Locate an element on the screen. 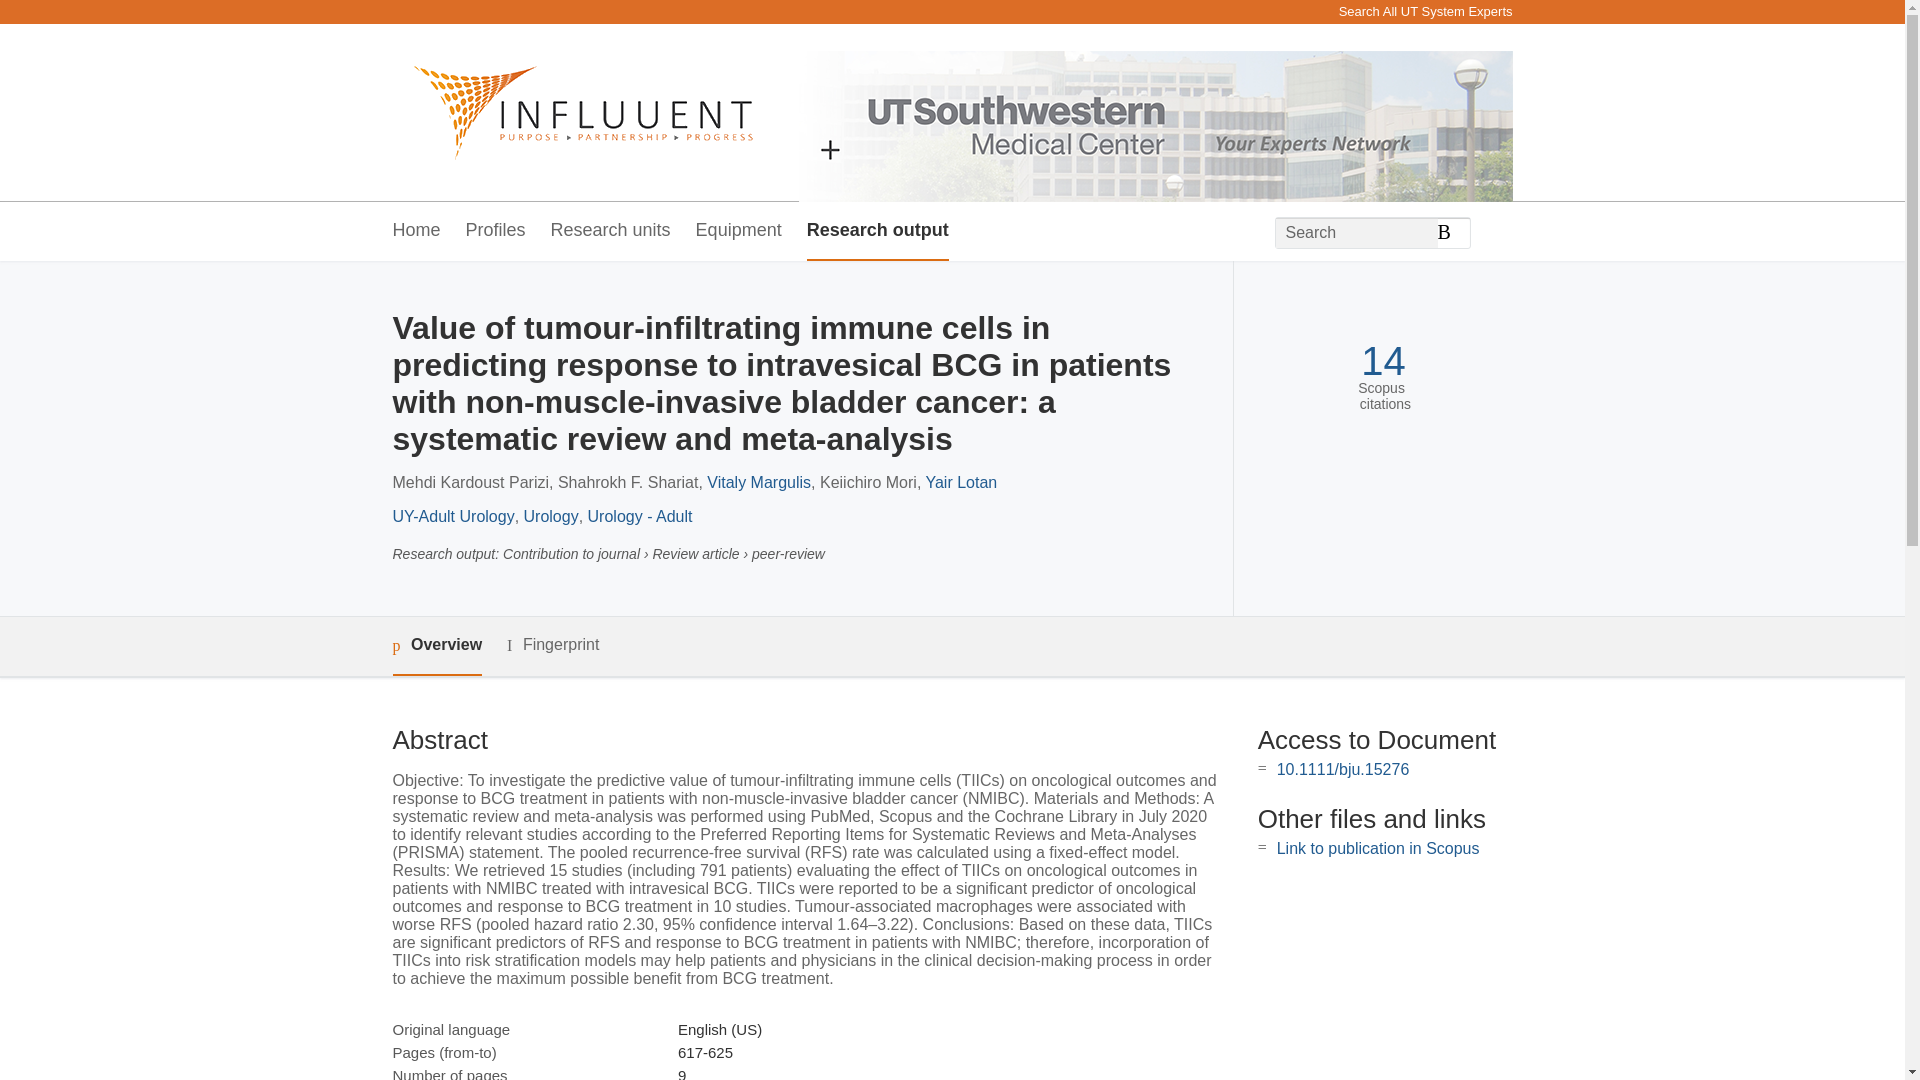  Urology - Adult is located at coordinates (640, 516).